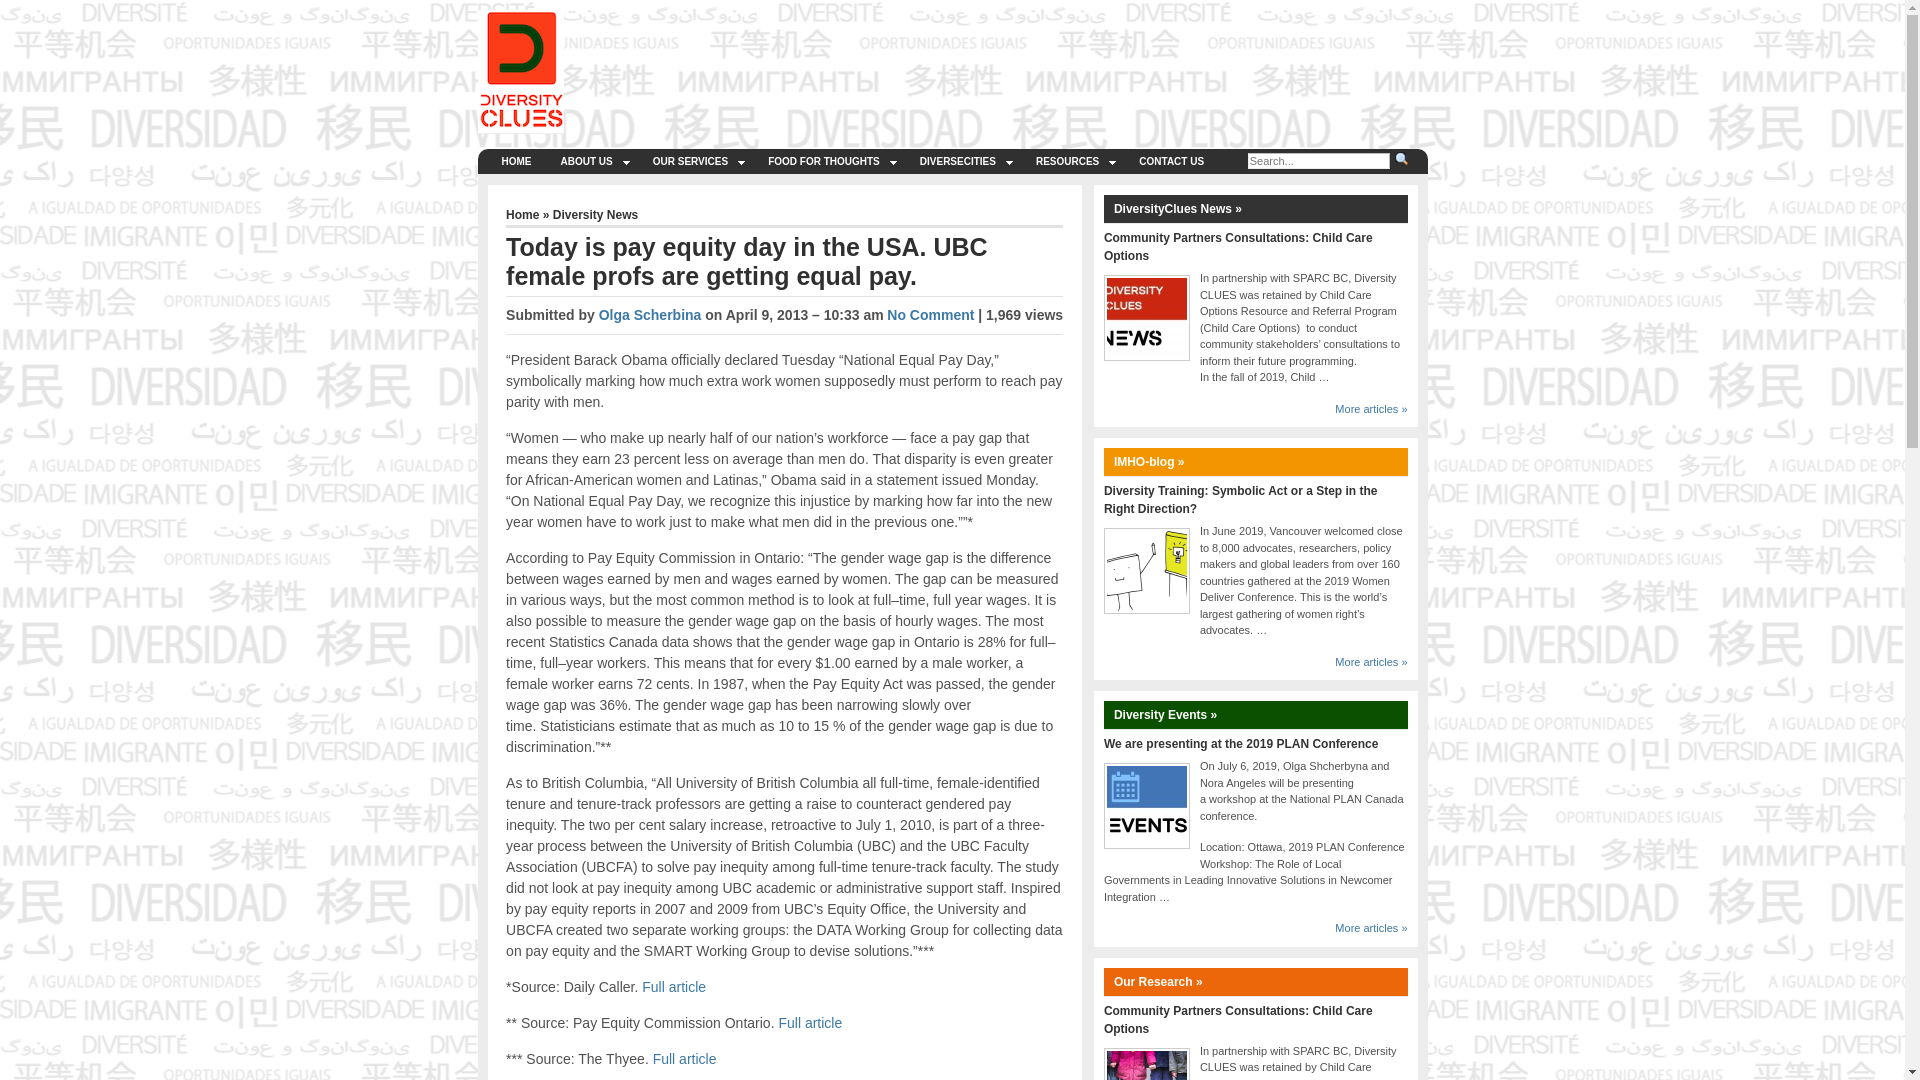 The width and height of the screenshot is (1920, 1080). Describe the element at coordinates (684, 1058) in the screenshot. I see `Full article` at that location.